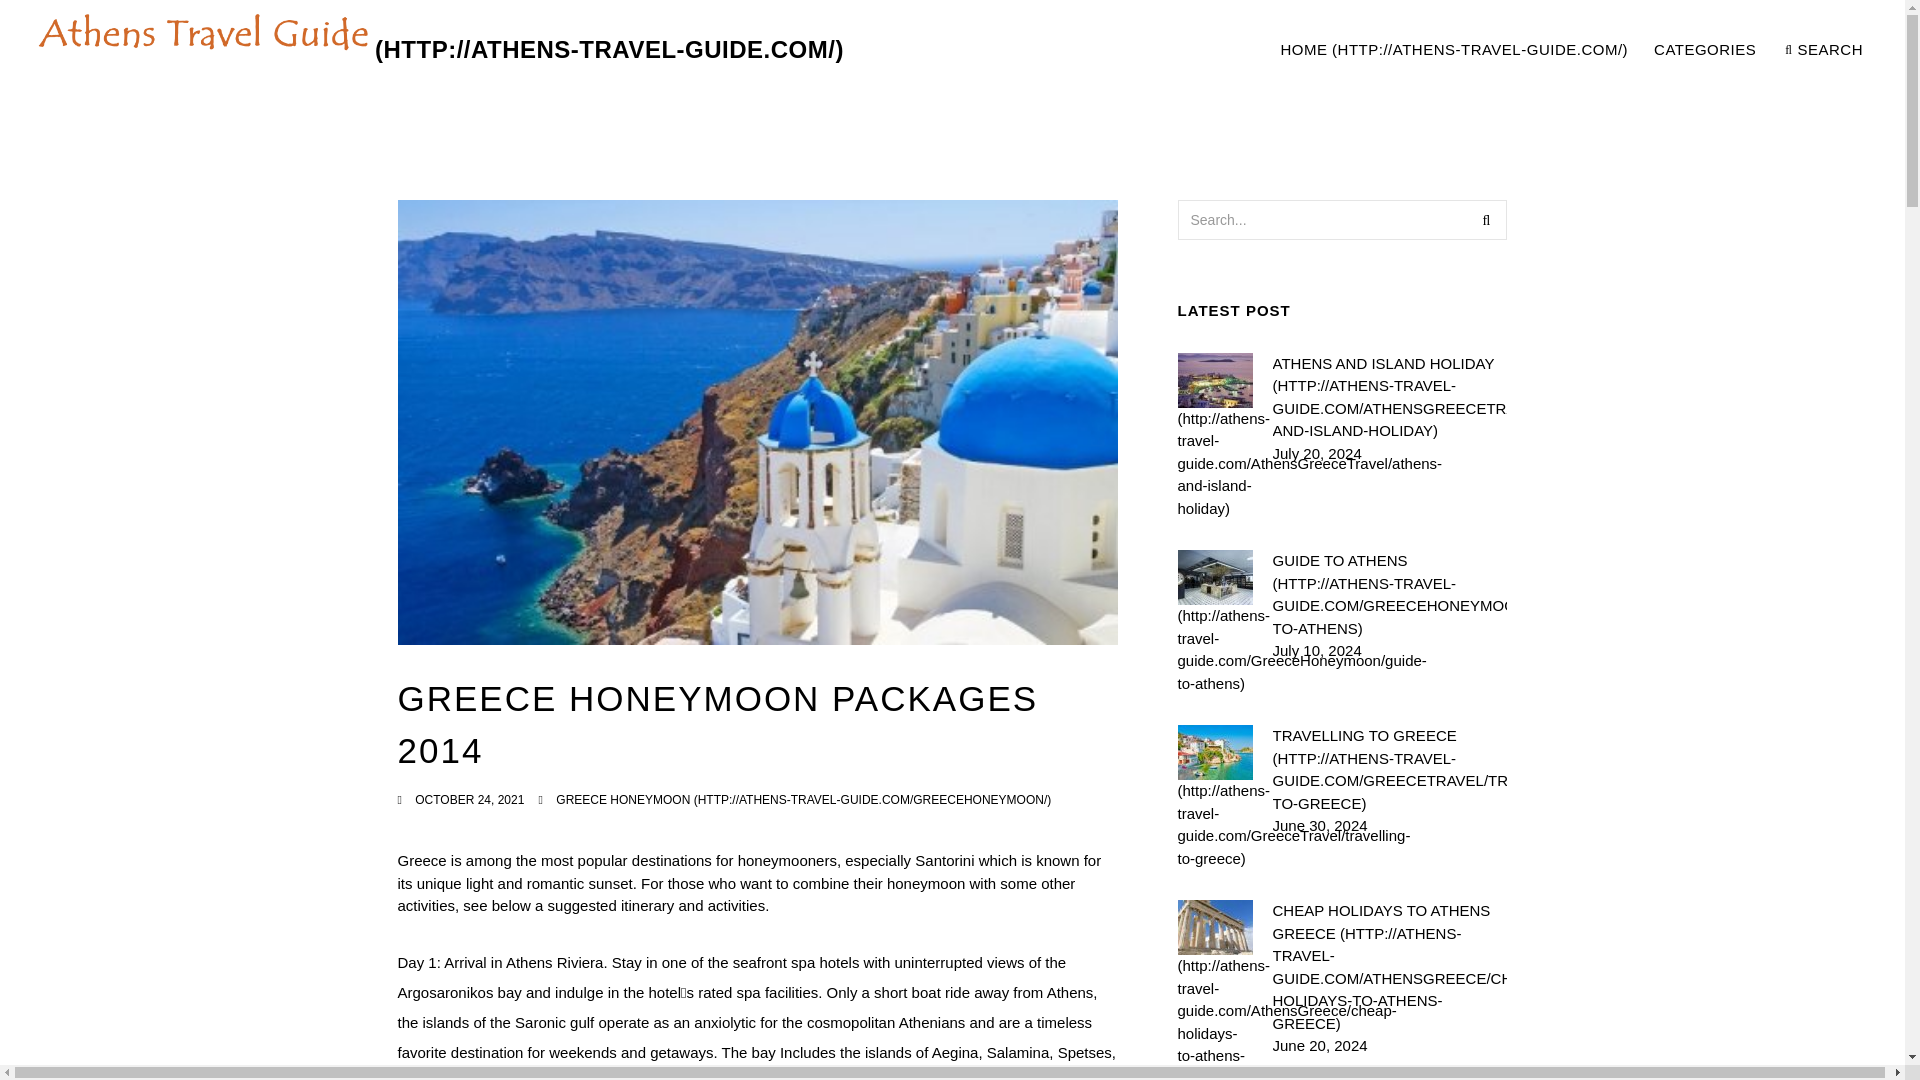 The image size is (1920, 1080). What do you see at coordinates (437, 50) in the screenshot?
I see `Athens Travel Guide` at bounding box center [437, 50].